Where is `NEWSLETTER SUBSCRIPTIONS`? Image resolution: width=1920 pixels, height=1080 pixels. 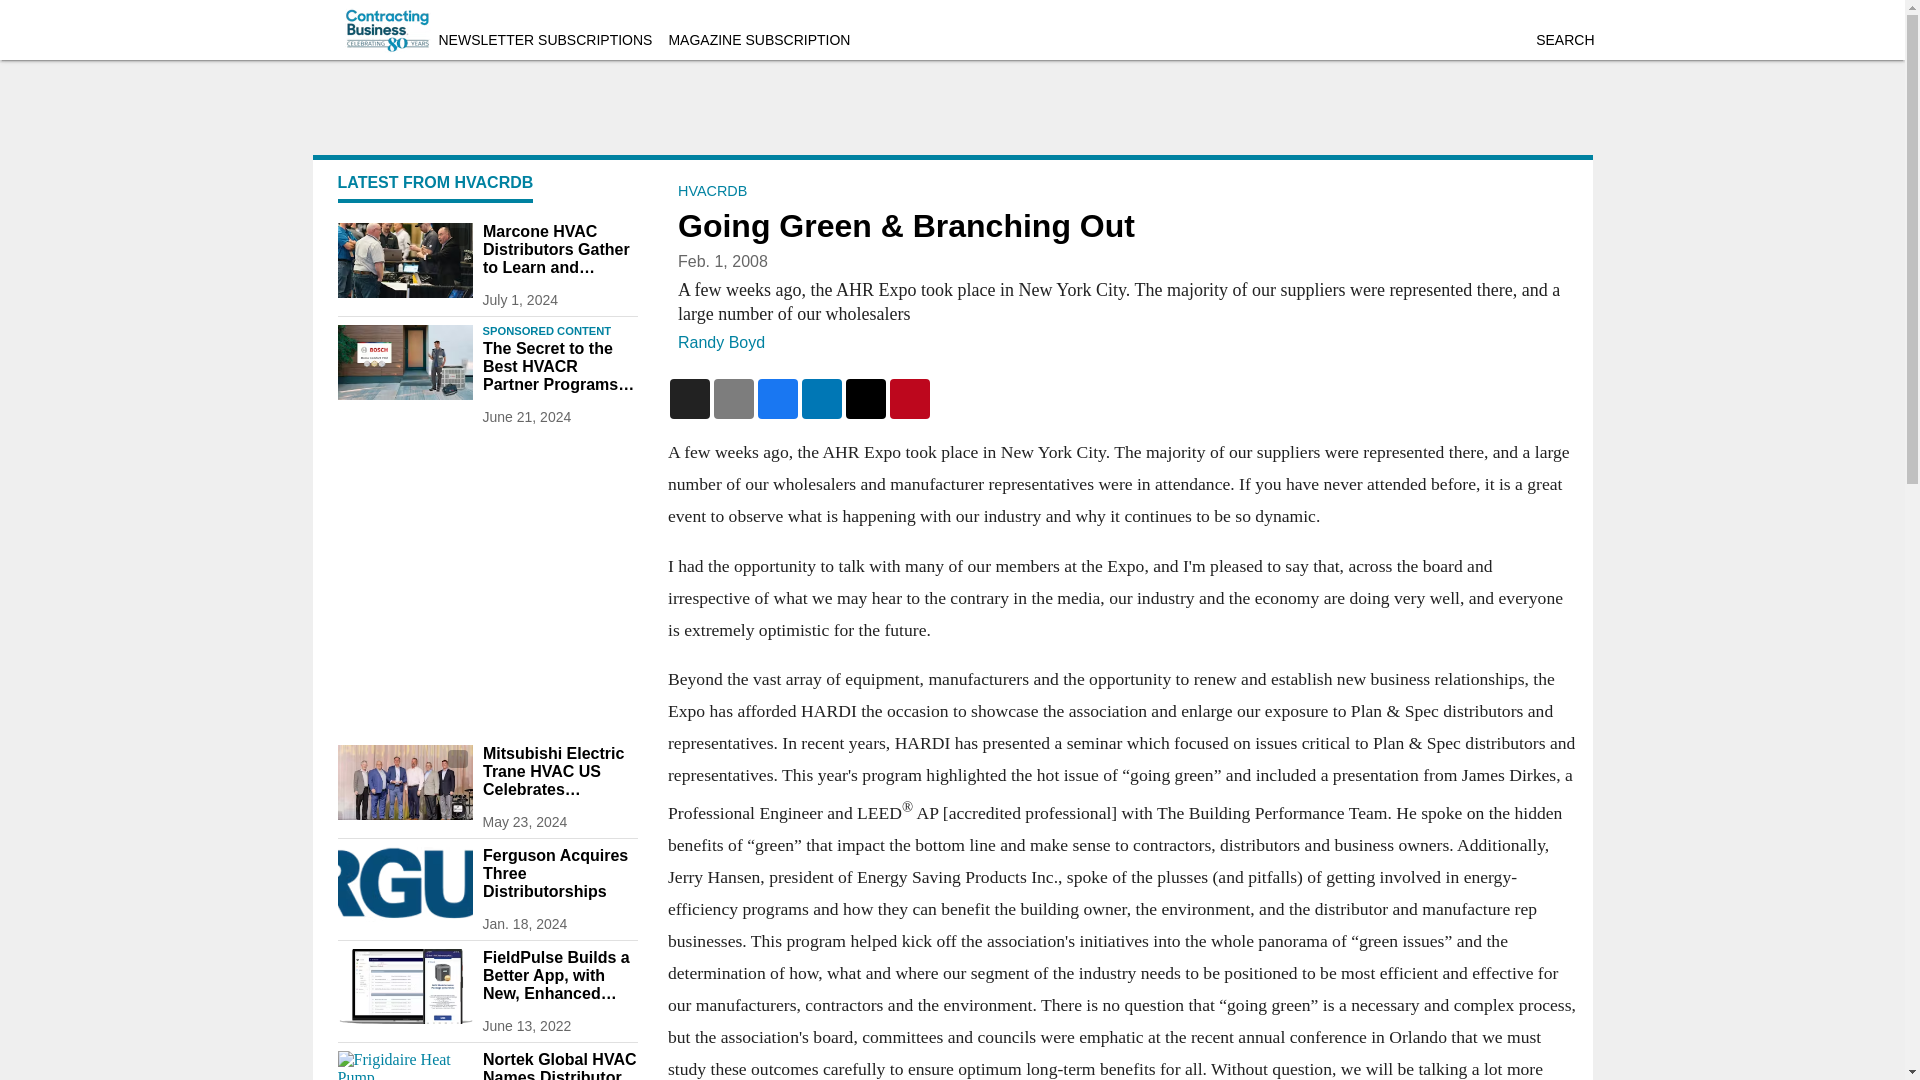
NEWSLETTER SUBSCRIPTIONS is located at coordinates (544, 40).